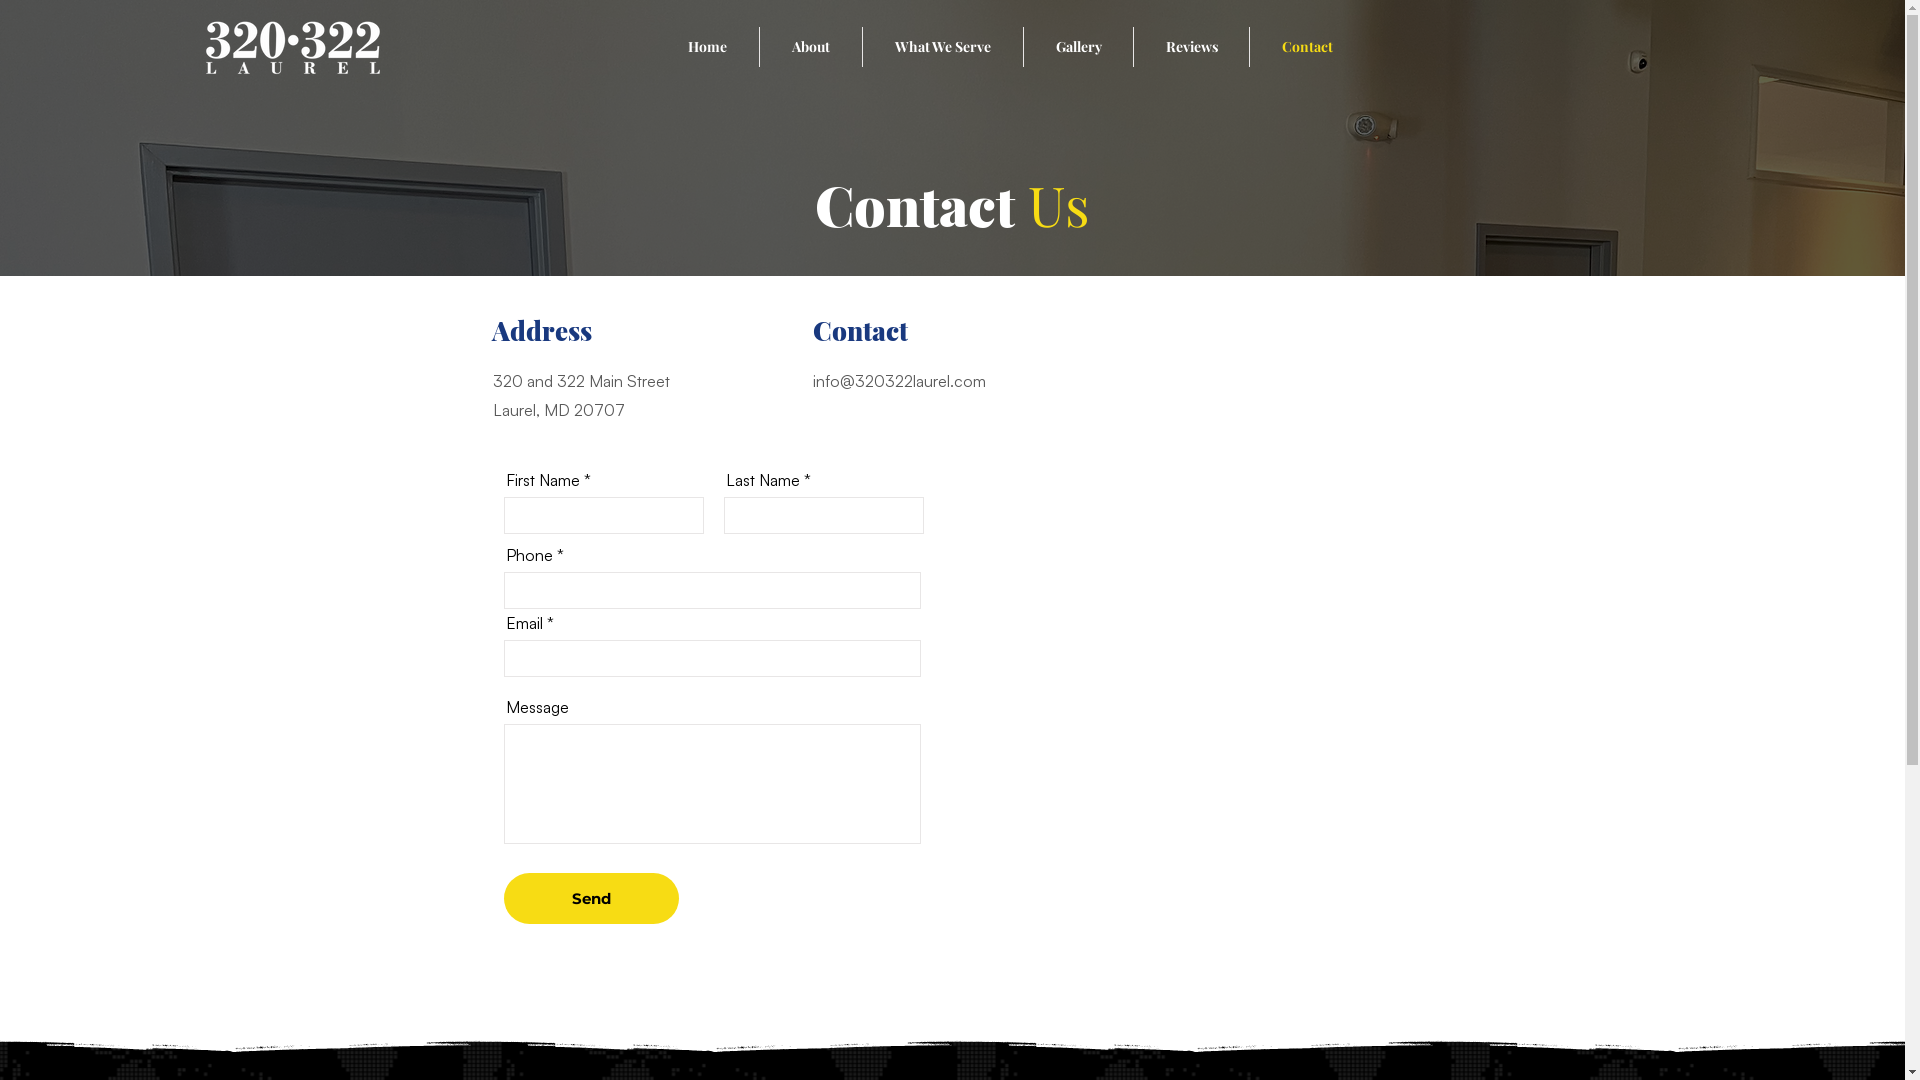  Describe the element at coordinates (708, 47) in the screenshot. I see `Home` at that location.